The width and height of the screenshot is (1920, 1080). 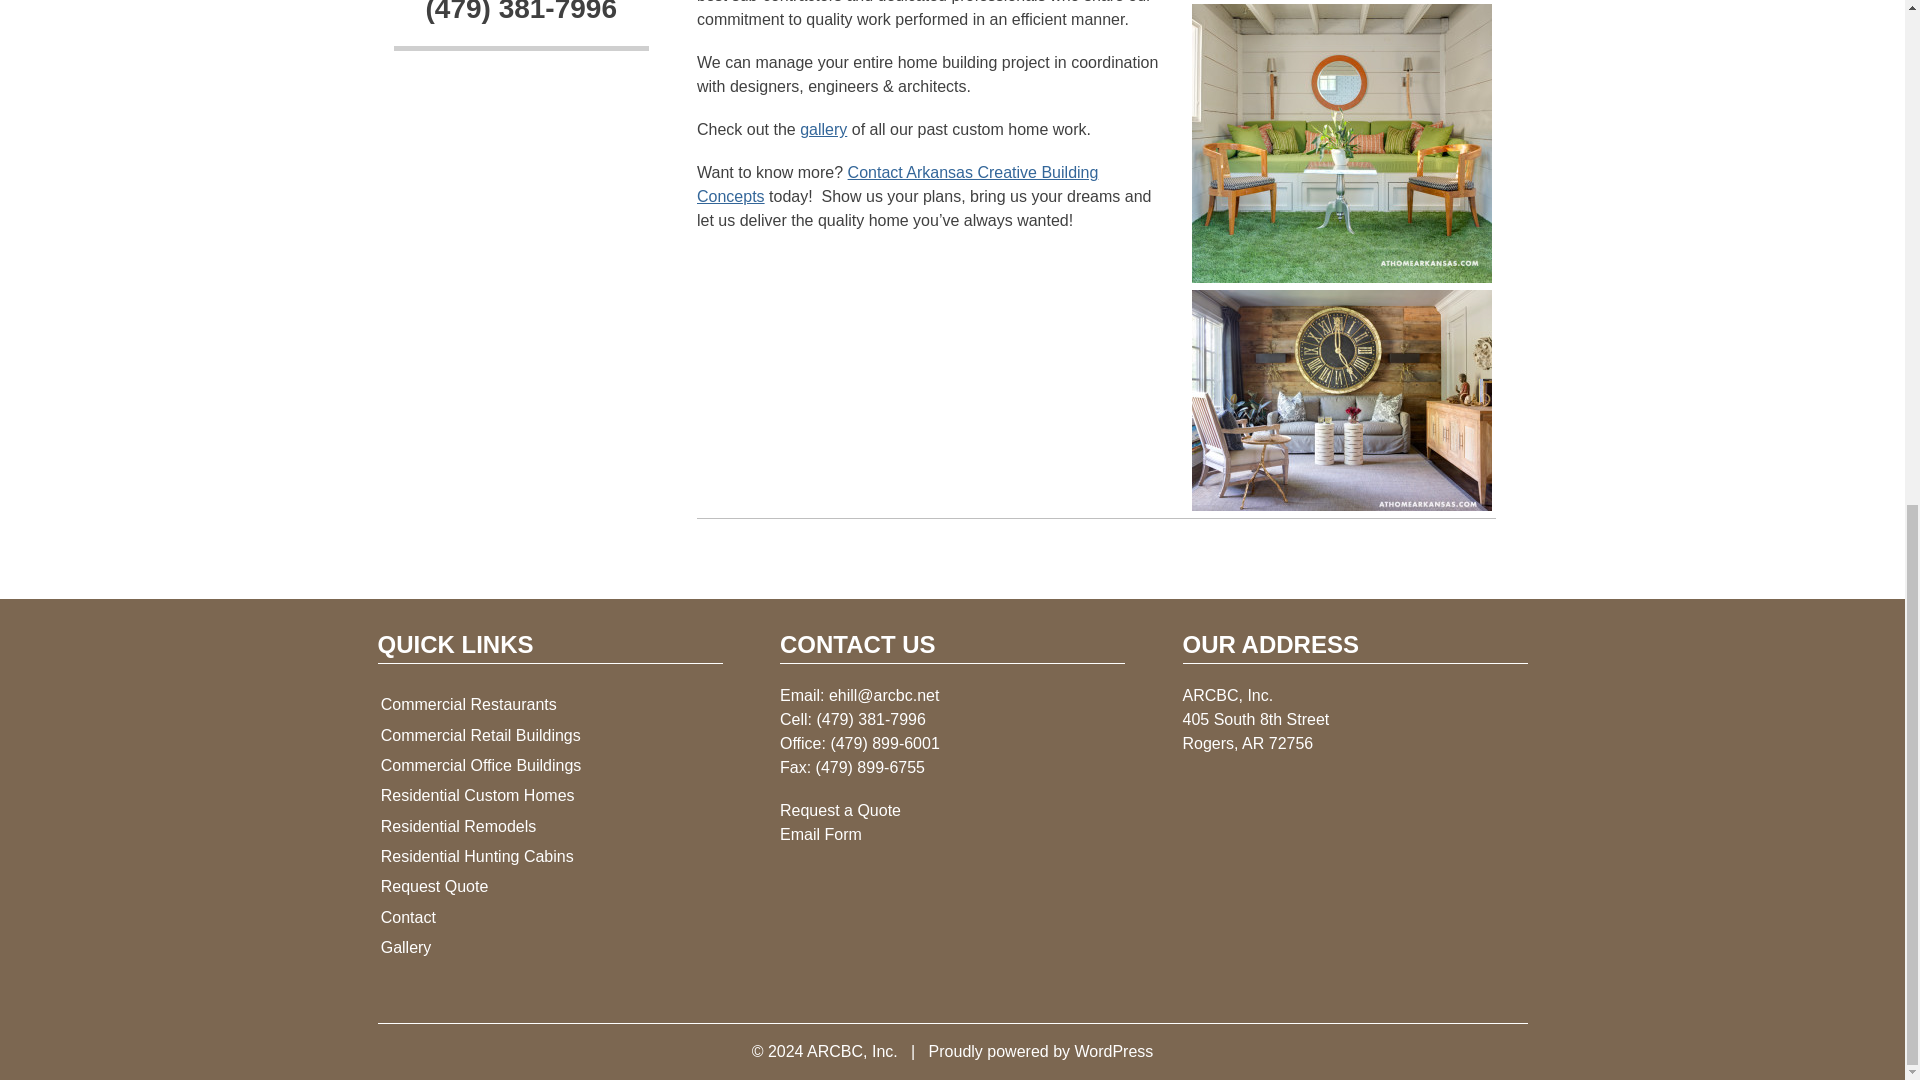 I want to click on Residential Hunting Cabins, so click(x=550, y=856).